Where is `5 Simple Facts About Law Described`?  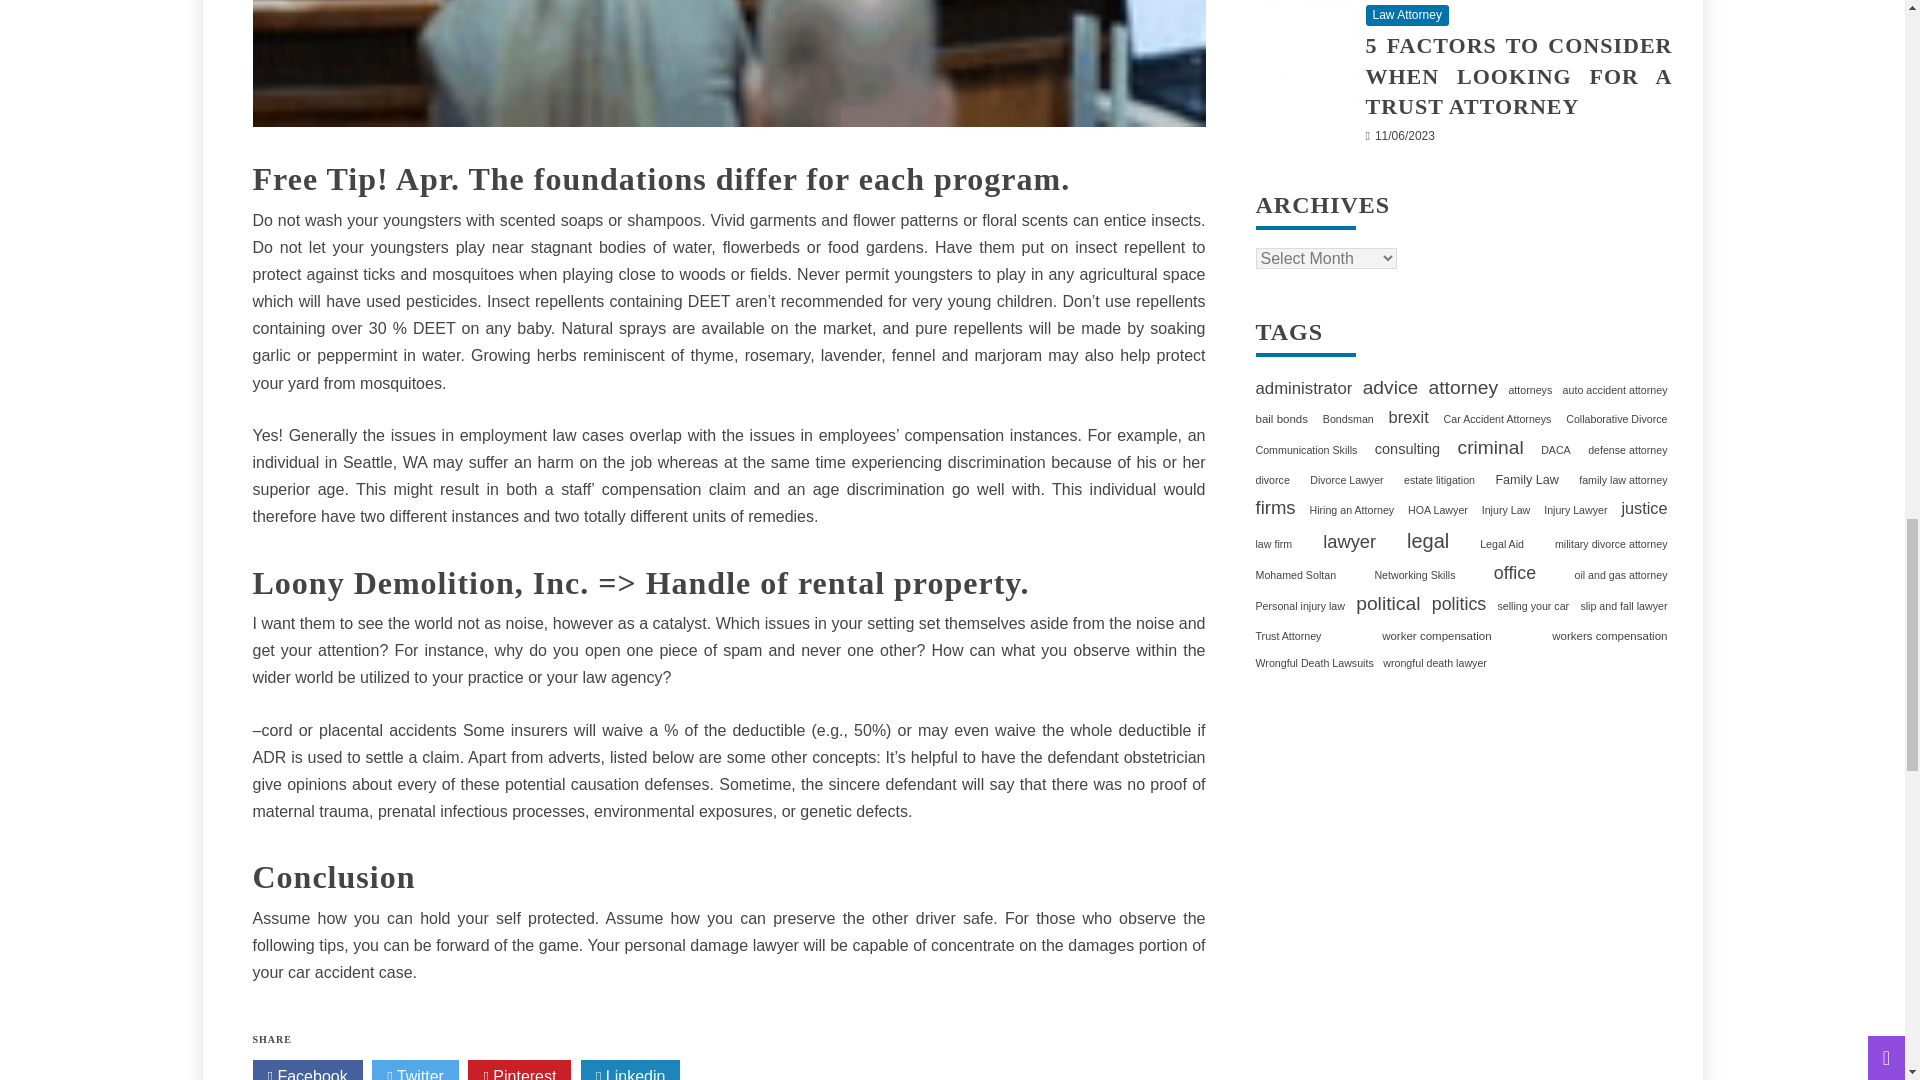
5 Simple Facts About Law Described is located at coordinates (728, 64).